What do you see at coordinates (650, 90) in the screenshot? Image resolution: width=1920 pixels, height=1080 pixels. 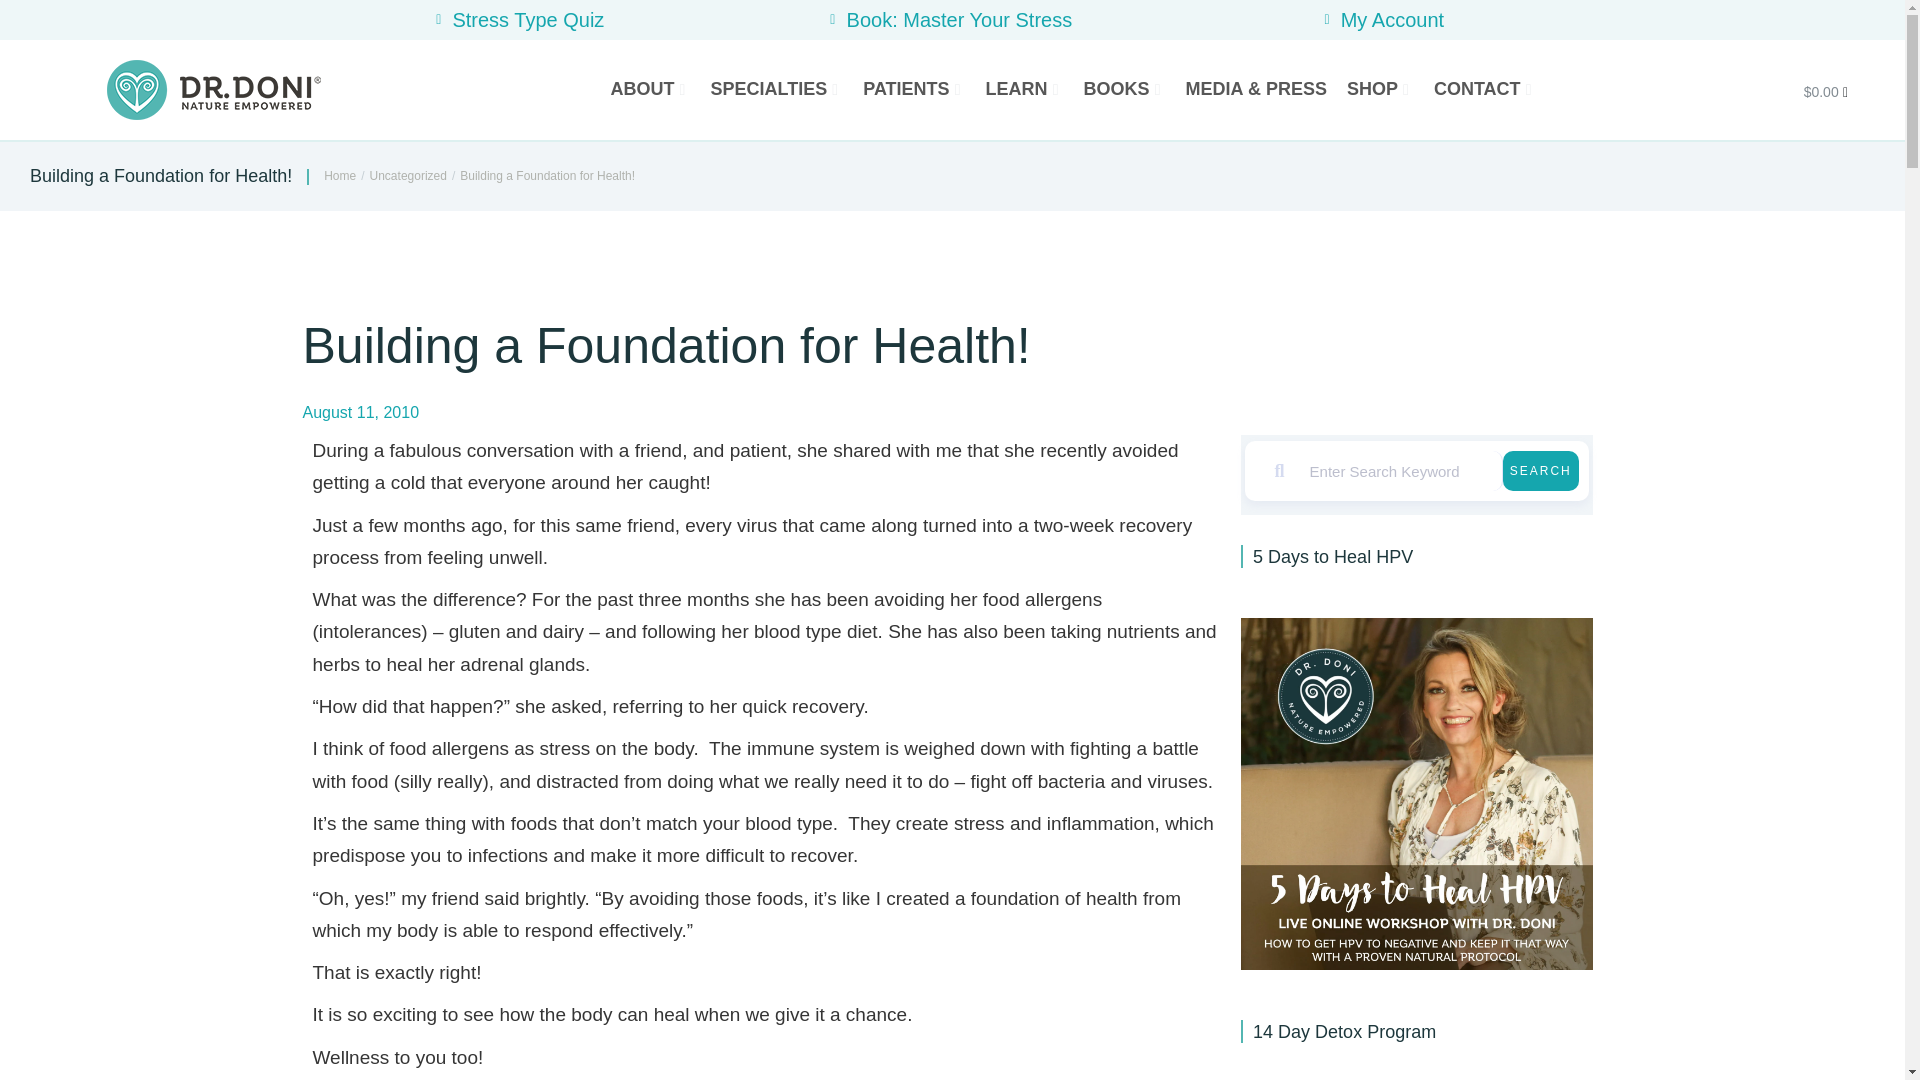 I see `ABOUT` at bounding box center [650, 90].